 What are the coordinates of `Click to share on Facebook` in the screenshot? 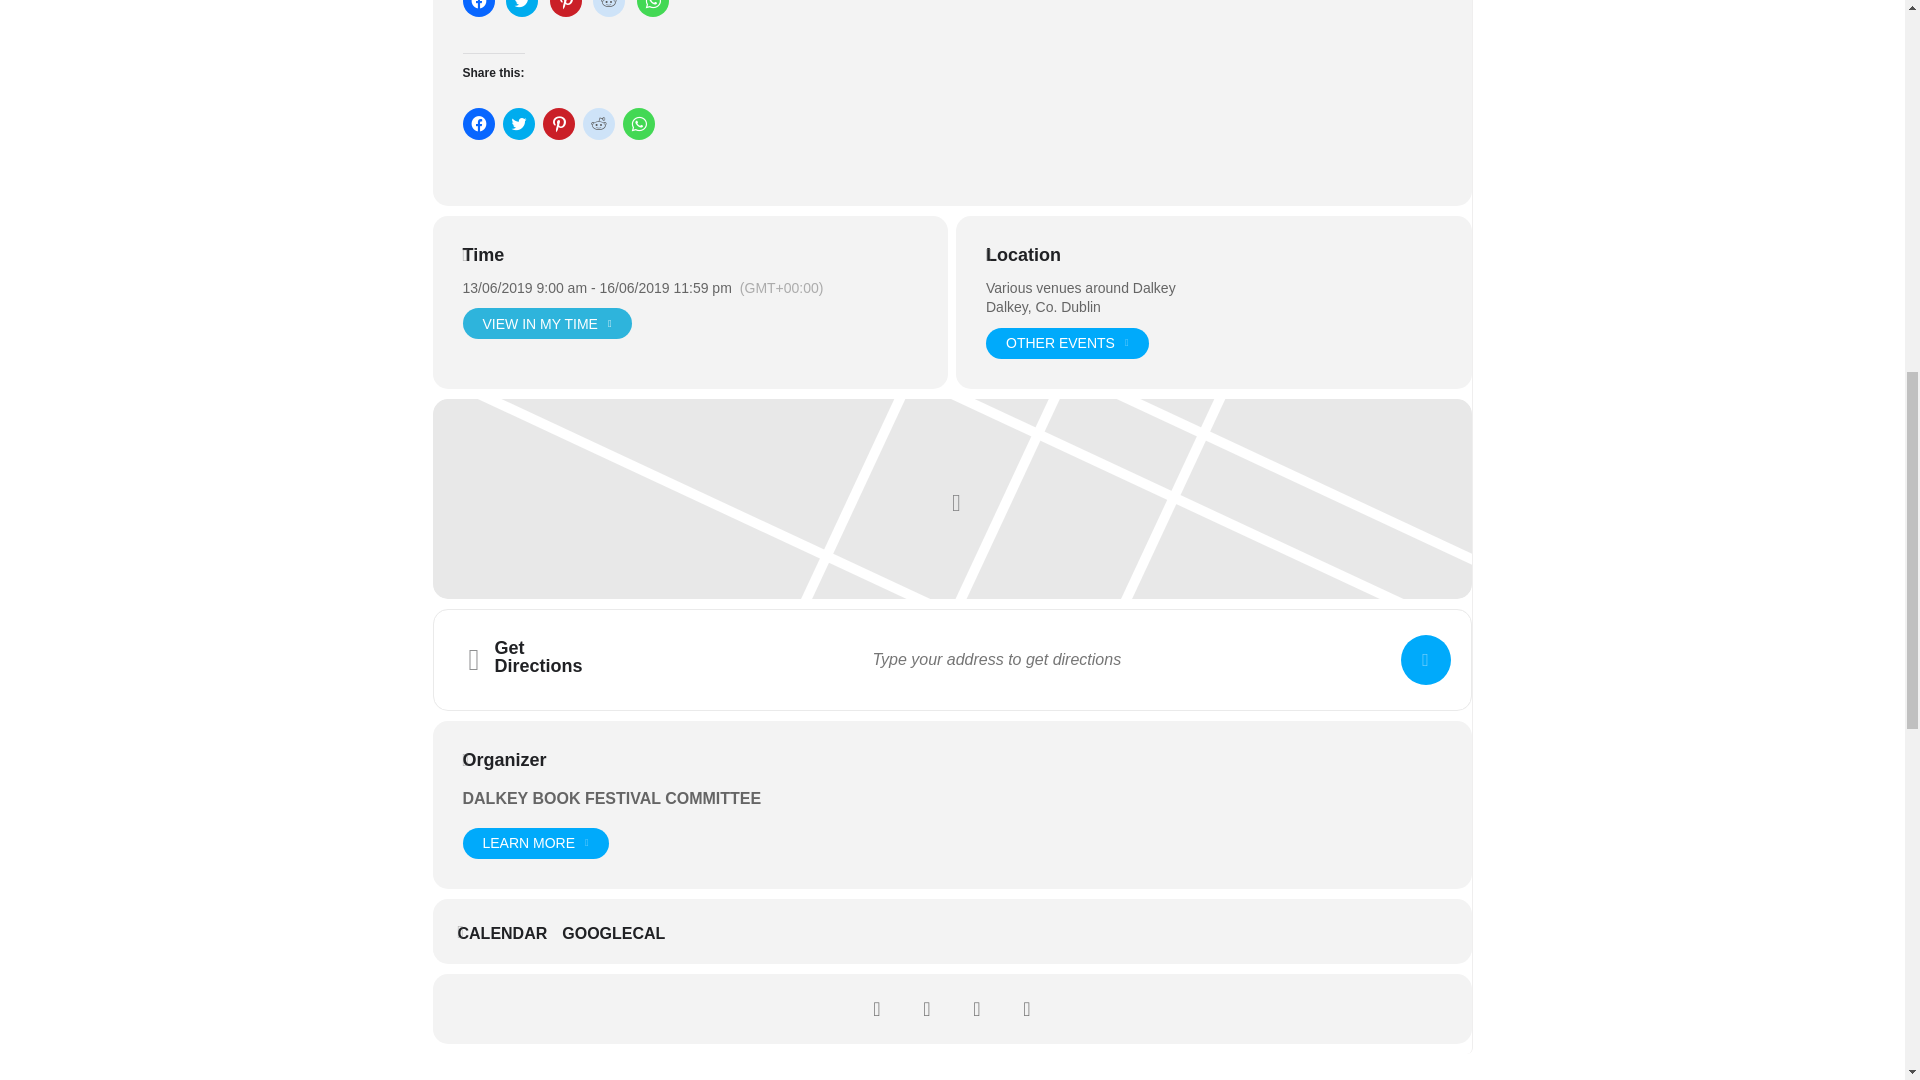 It's located at (478, 124).